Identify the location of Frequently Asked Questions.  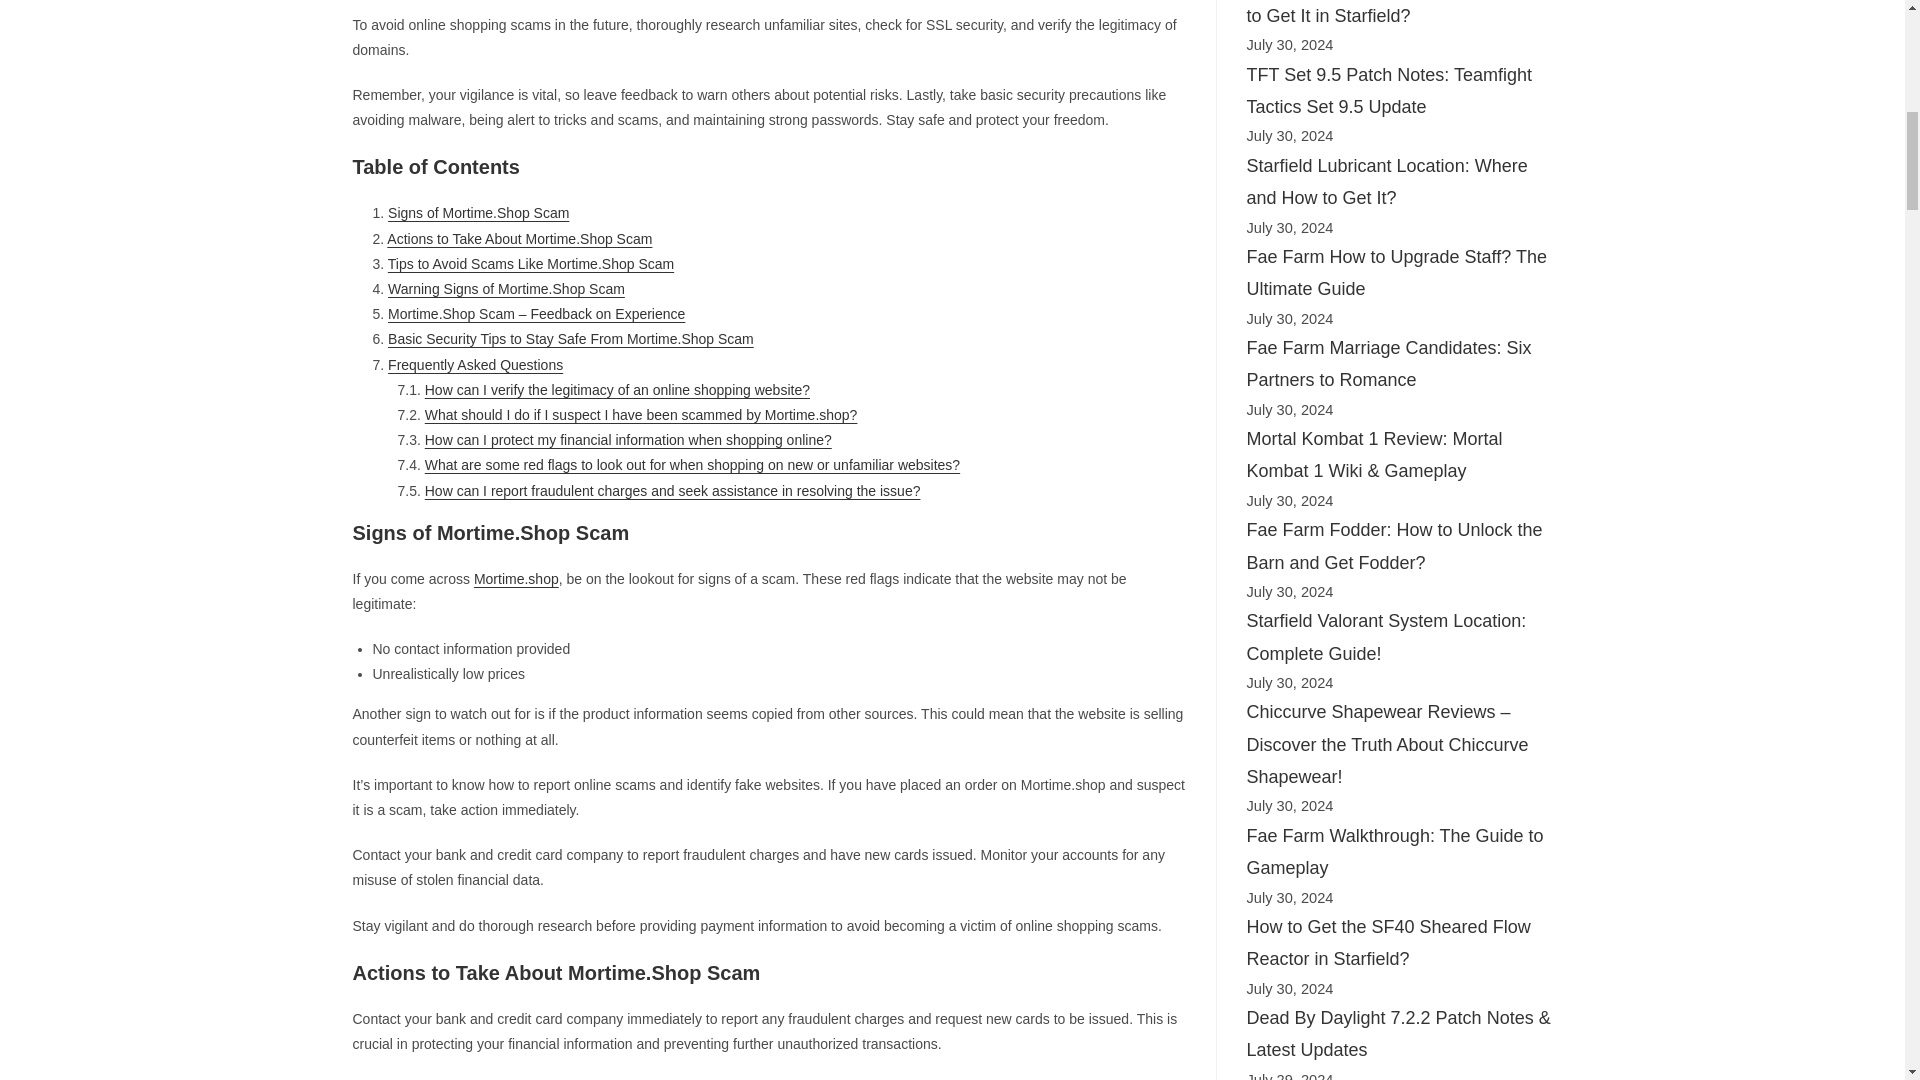
(474, 364).